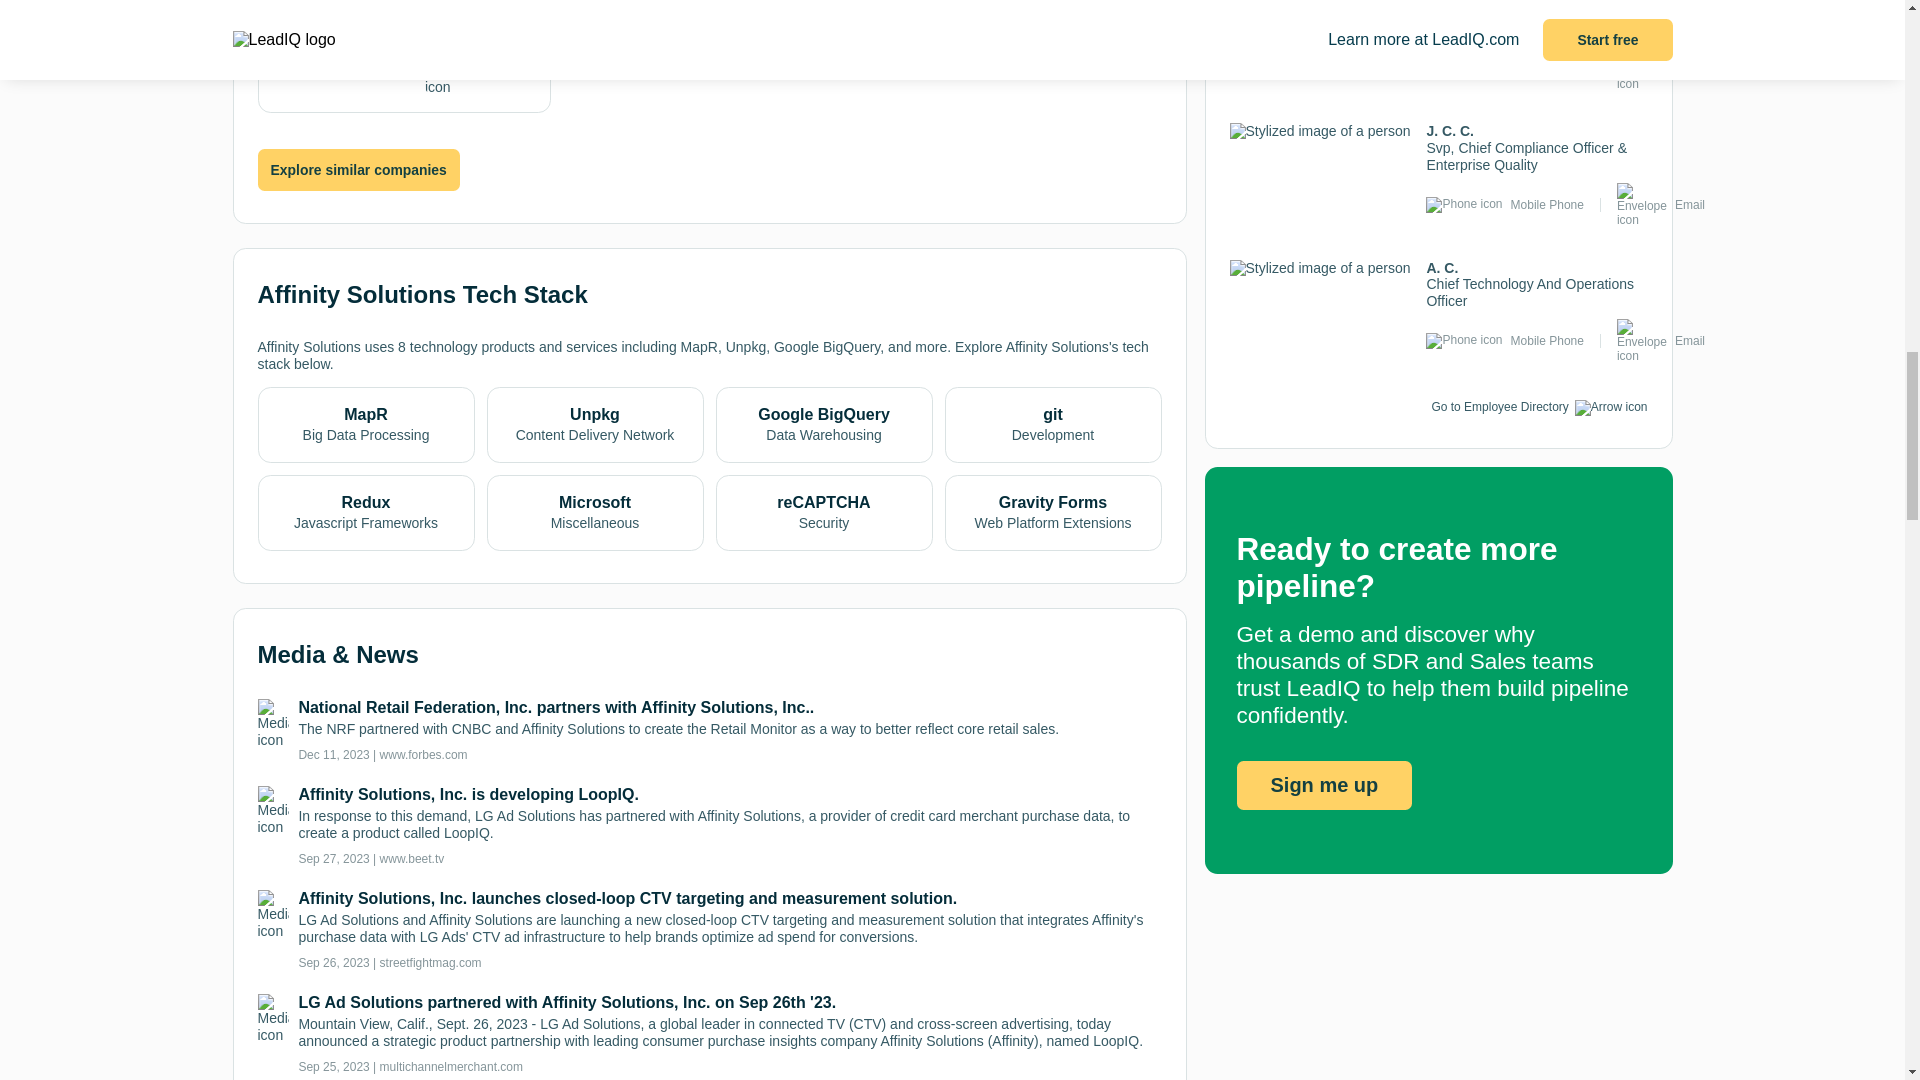 The image size is (1920, 1080). Describe the element at coordinates (358, 171) in the screenshot. I see `Explore similar companies` at that location.